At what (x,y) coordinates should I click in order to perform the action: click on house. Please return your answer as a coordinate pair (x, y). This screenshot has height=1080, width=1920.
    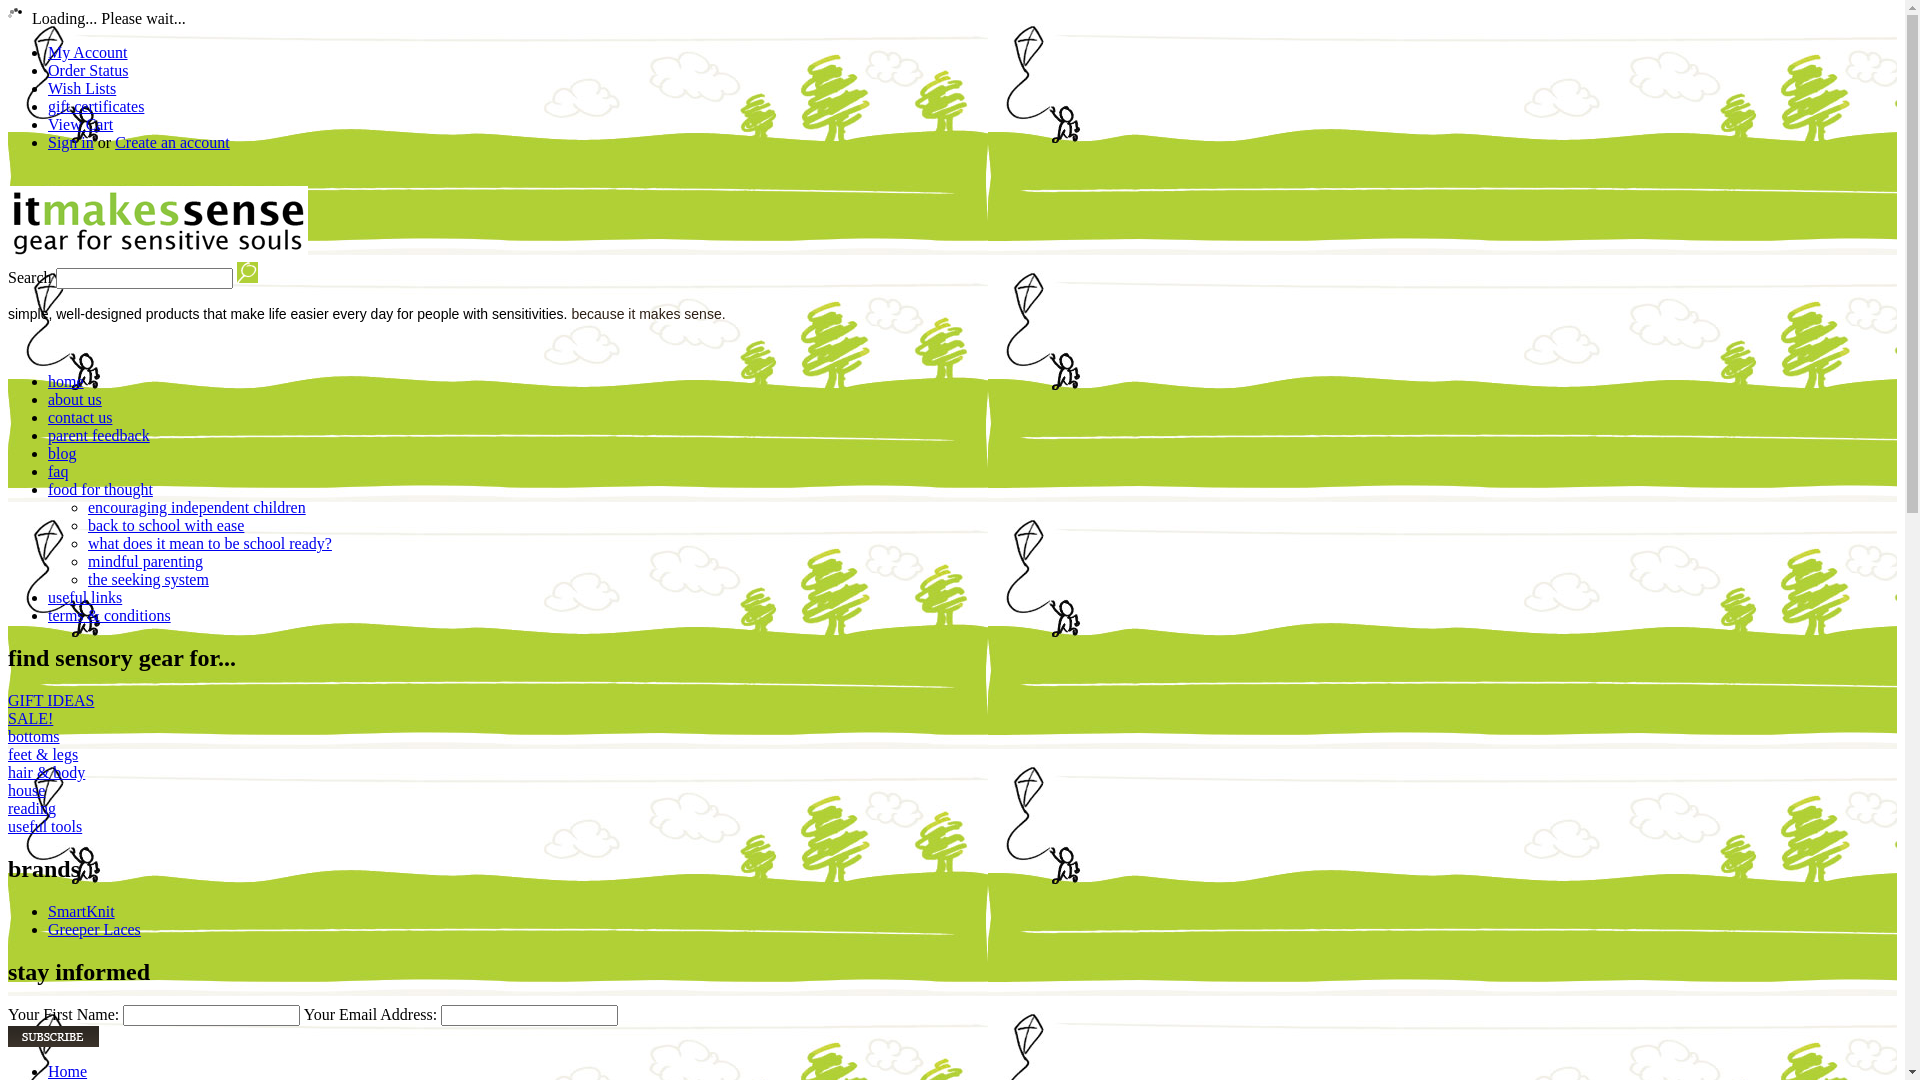
    Looking at the image, I should click on (88, 791).